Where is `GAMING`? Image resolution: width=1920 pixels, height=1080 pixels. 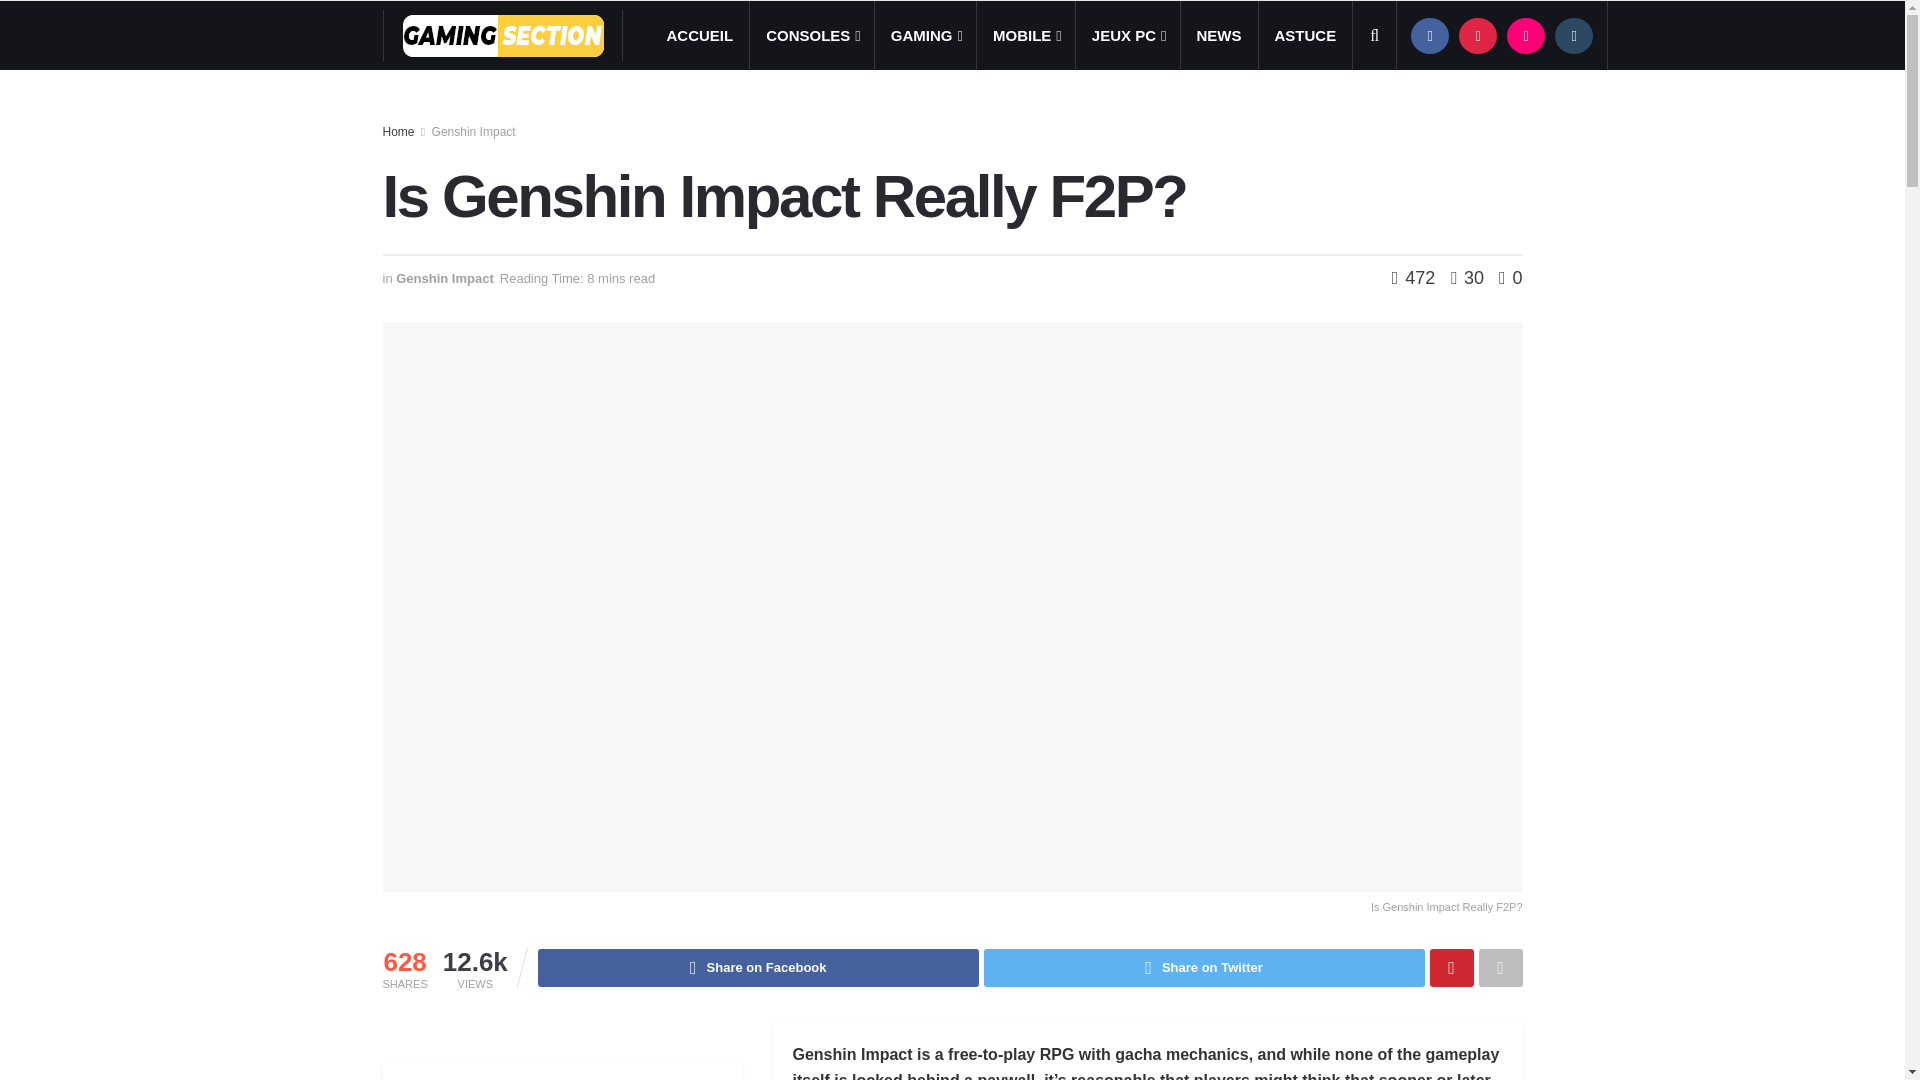
GAMING is located at coordinates (925, 36).